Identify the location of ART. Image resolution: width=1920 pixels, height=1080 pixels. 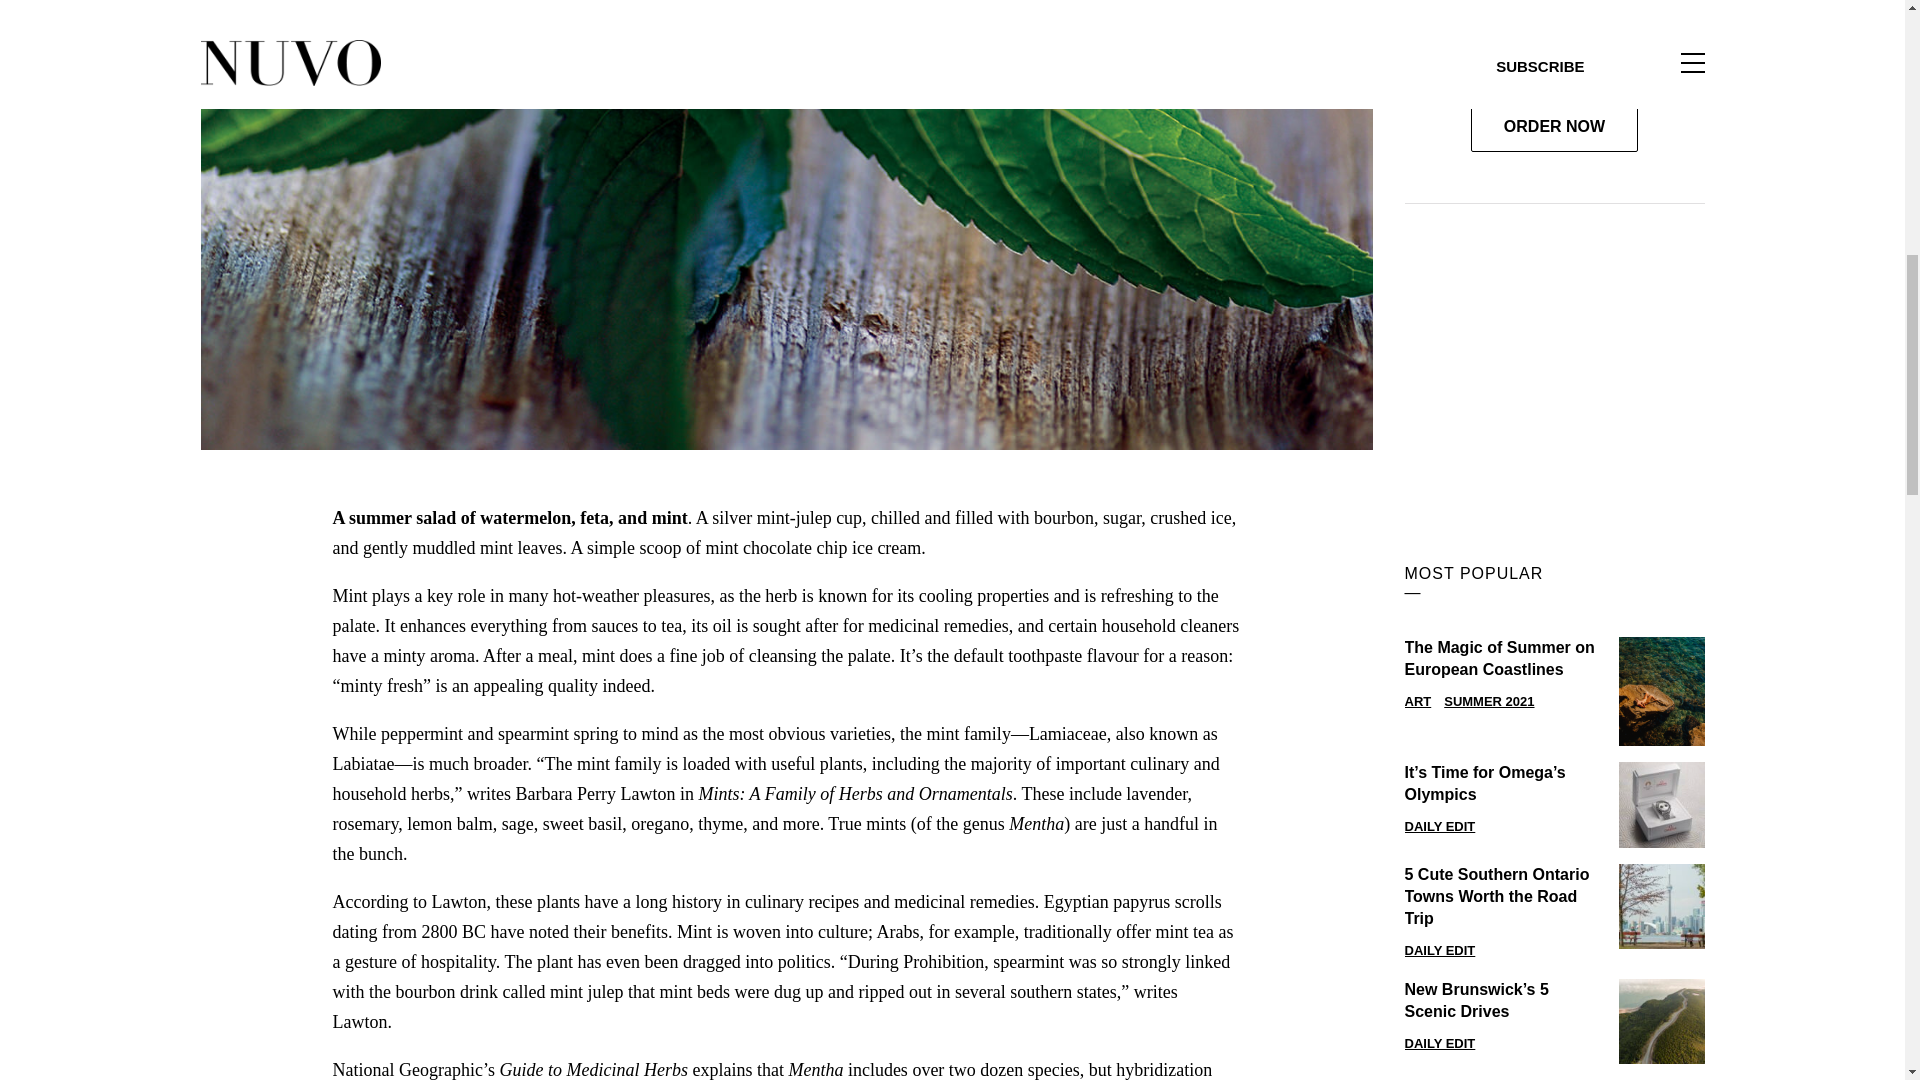
(1416, 701).